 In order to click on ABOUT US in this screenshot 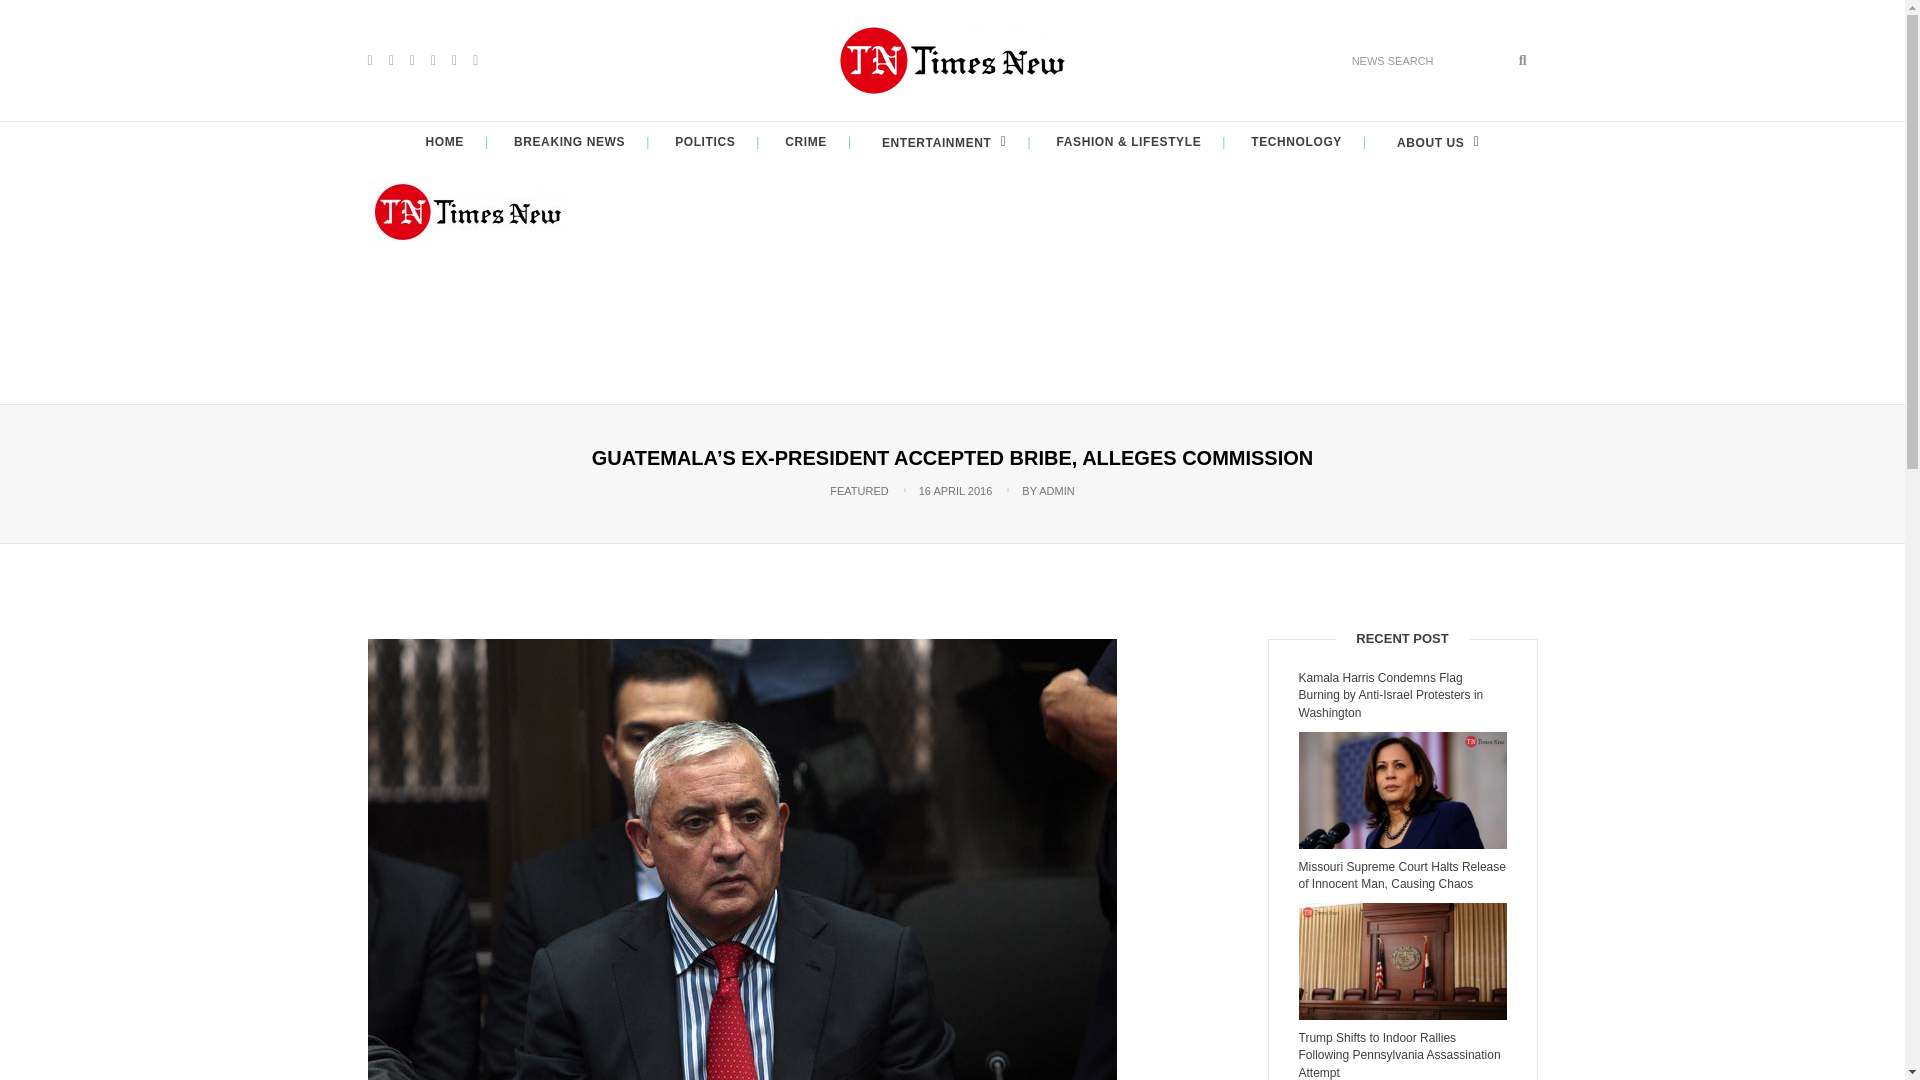, I will do `click(1435, 142)`.